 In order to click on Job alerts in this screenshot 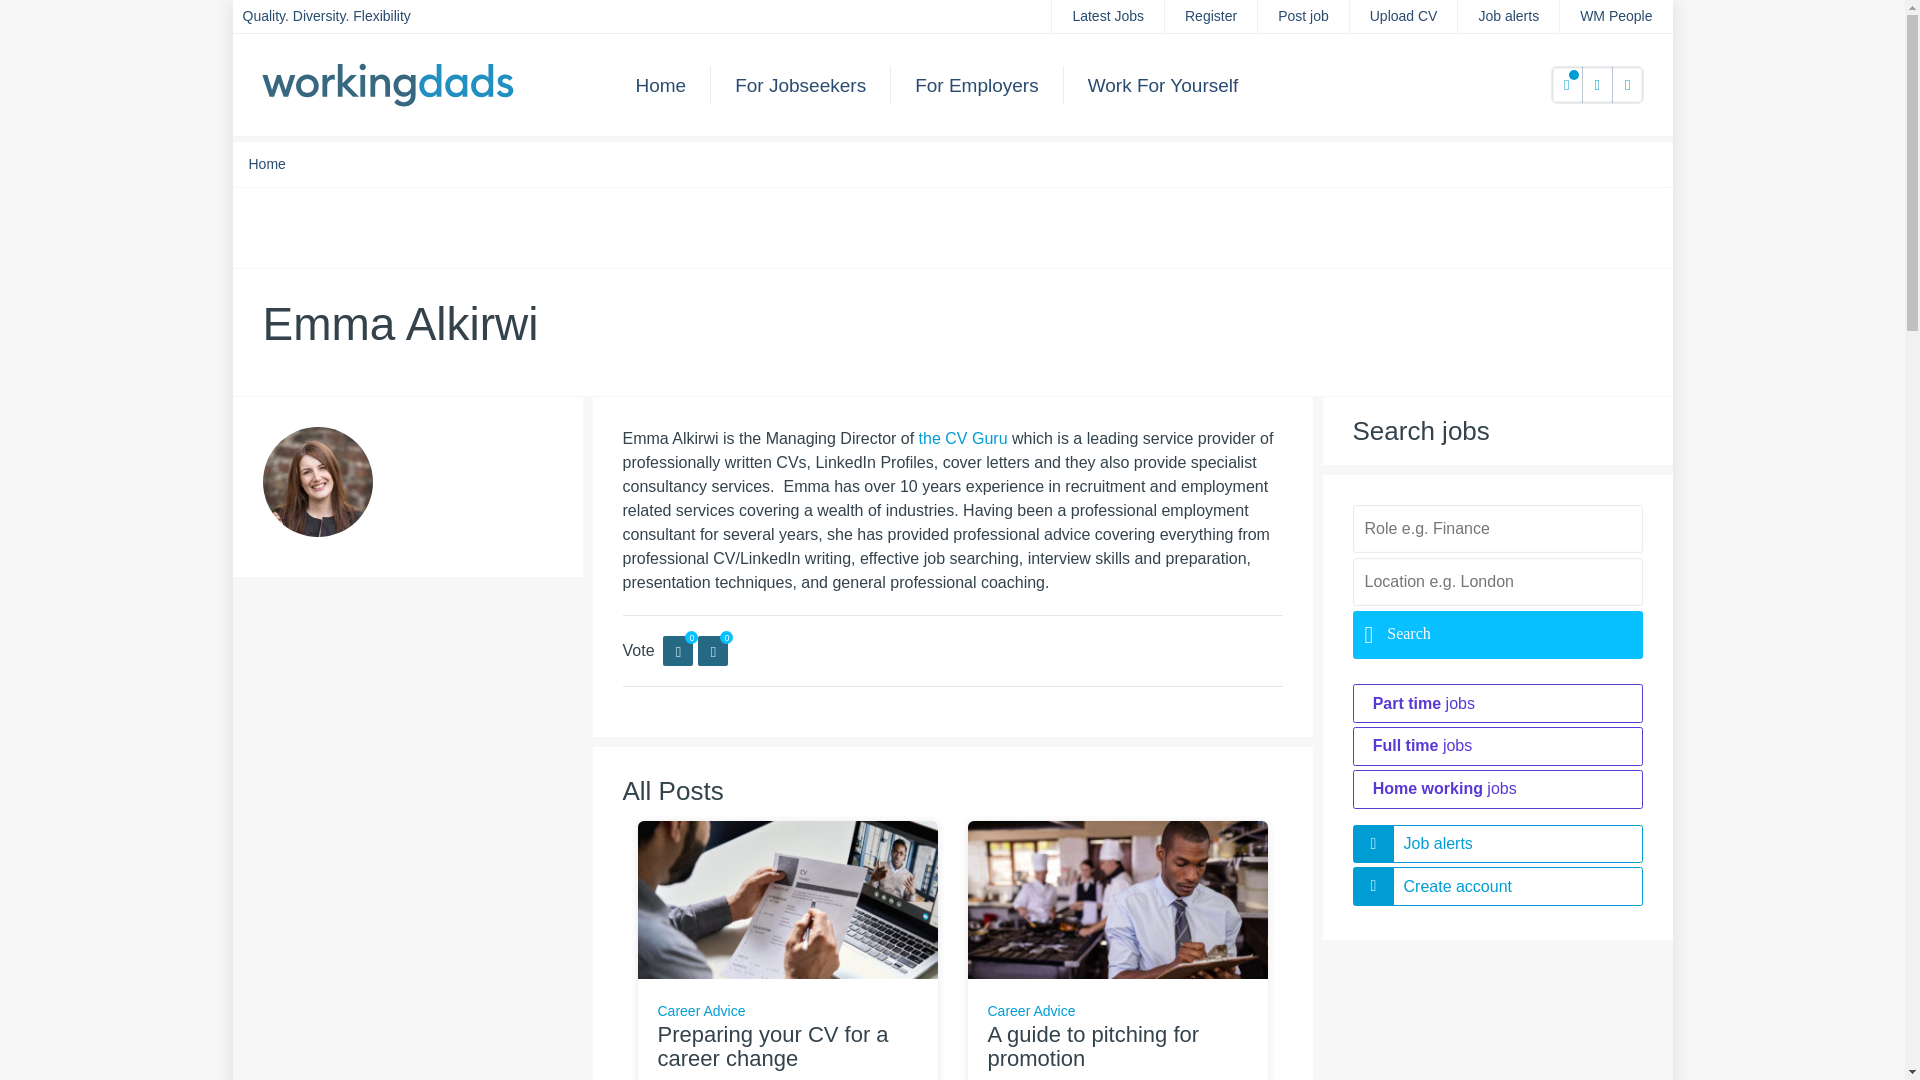, I will do `click(1508, 16)`.